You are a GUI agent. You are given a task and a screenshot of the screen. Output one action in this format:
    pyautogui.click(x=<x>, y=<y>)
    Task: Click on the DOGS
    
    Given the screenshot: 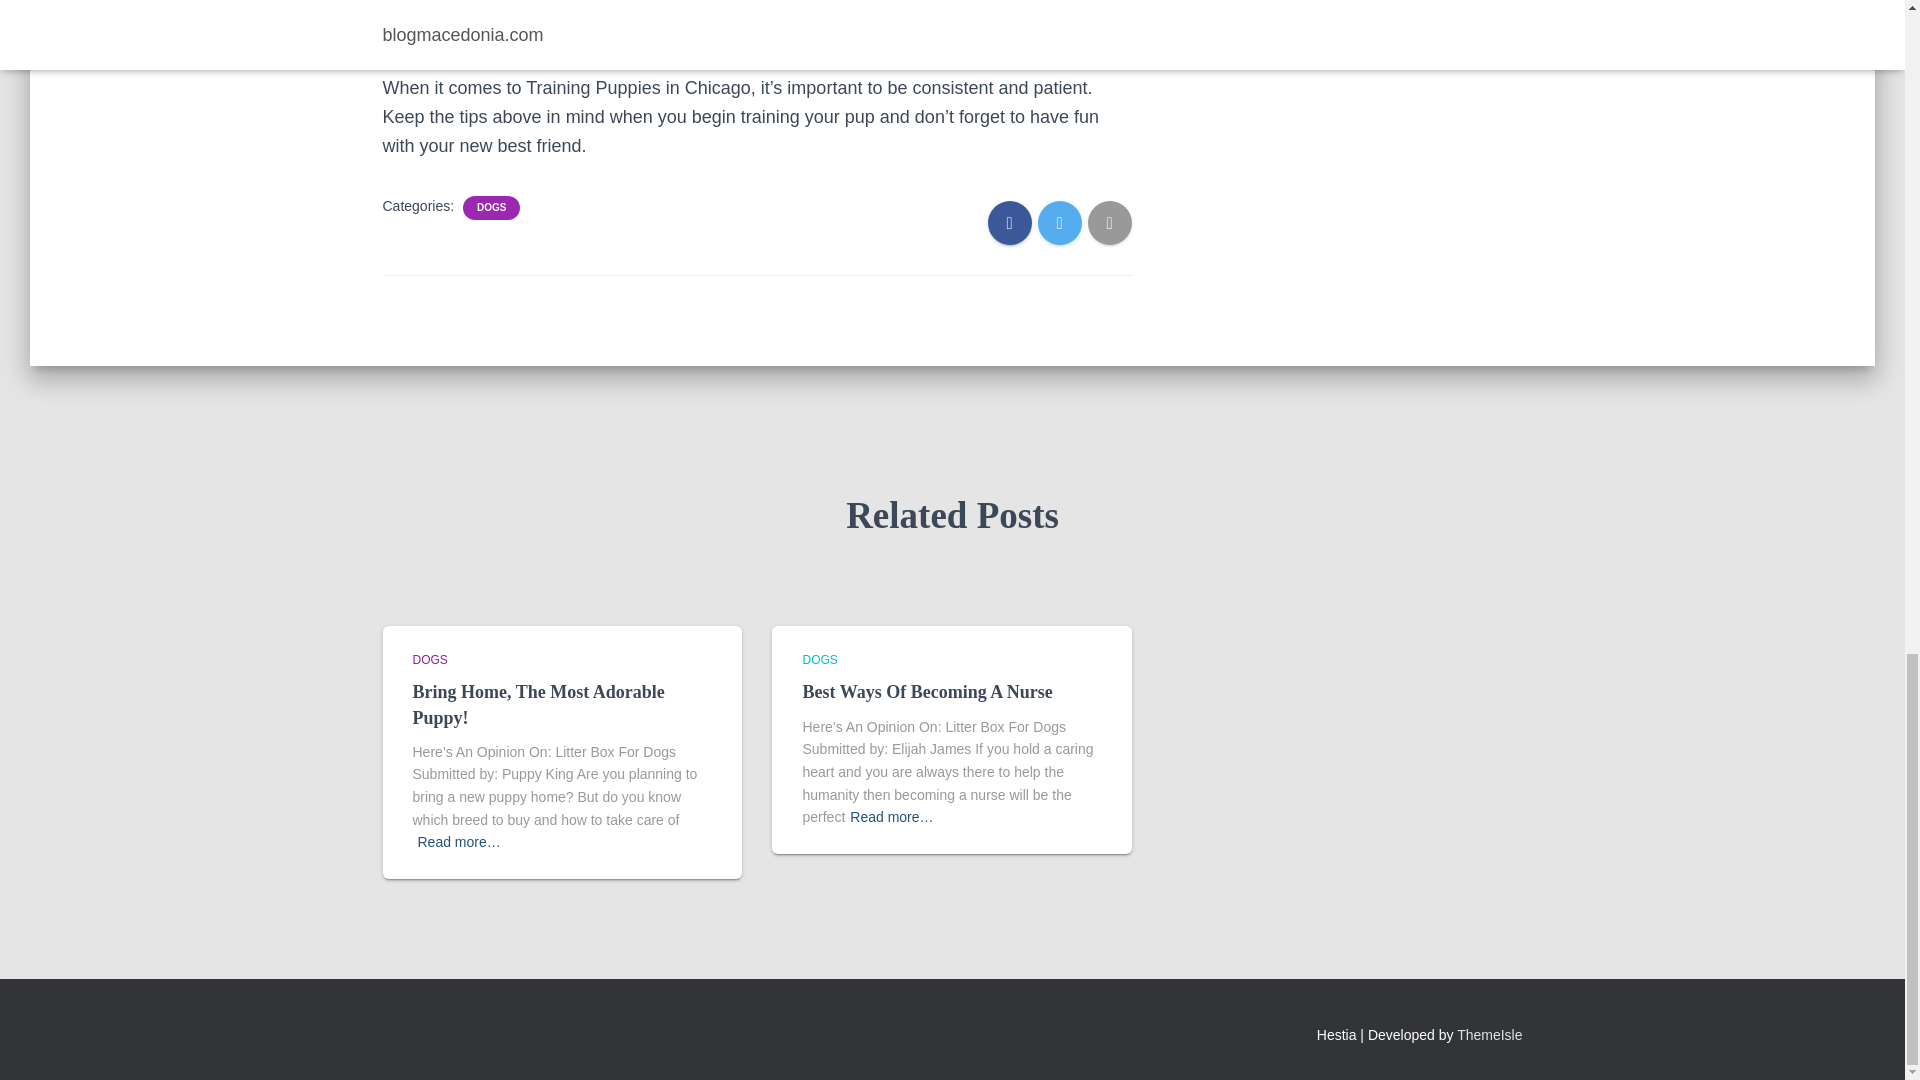 What is the action you would take?
    pyautogui.click(x=491, y=207)
    